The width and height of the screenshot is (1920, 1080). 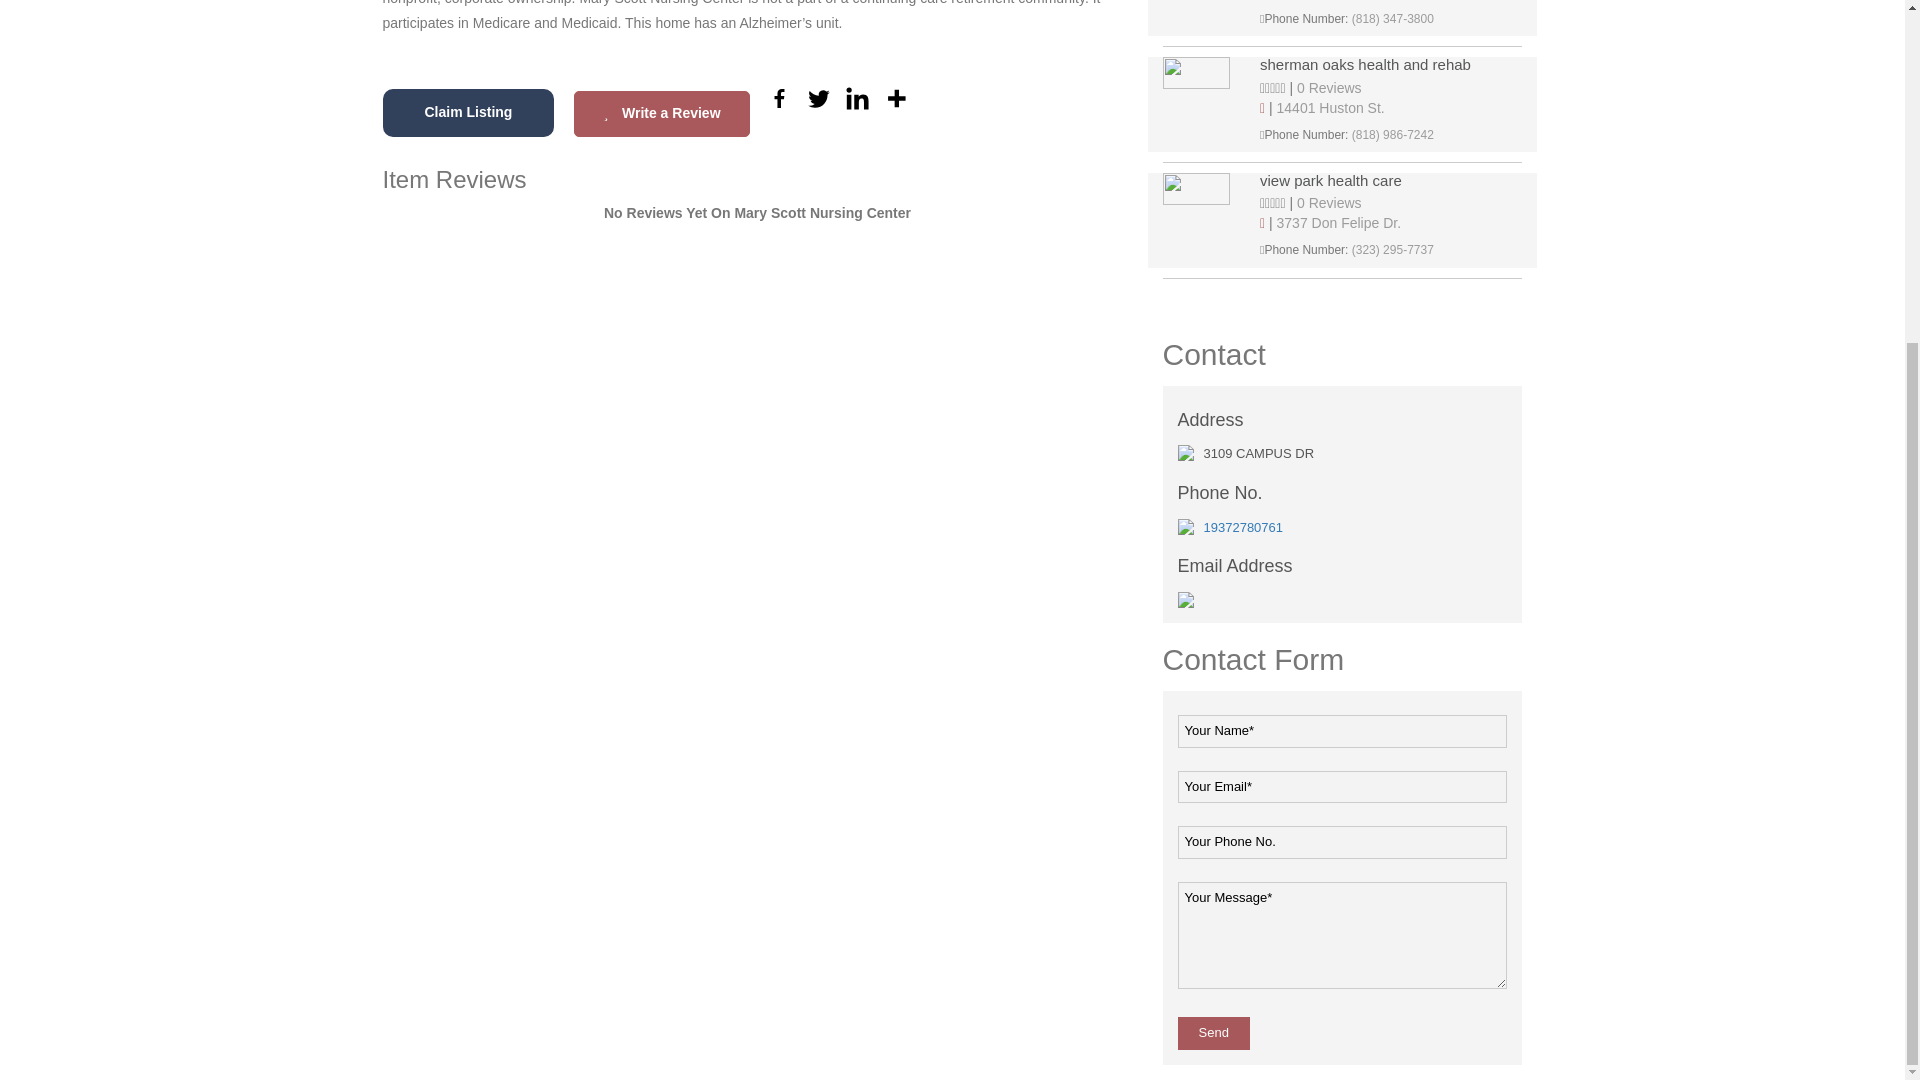 What do you see at coordinates (1214, 1033) in the screenshot?
I see `Send` at bounding box center [1214, 1033].